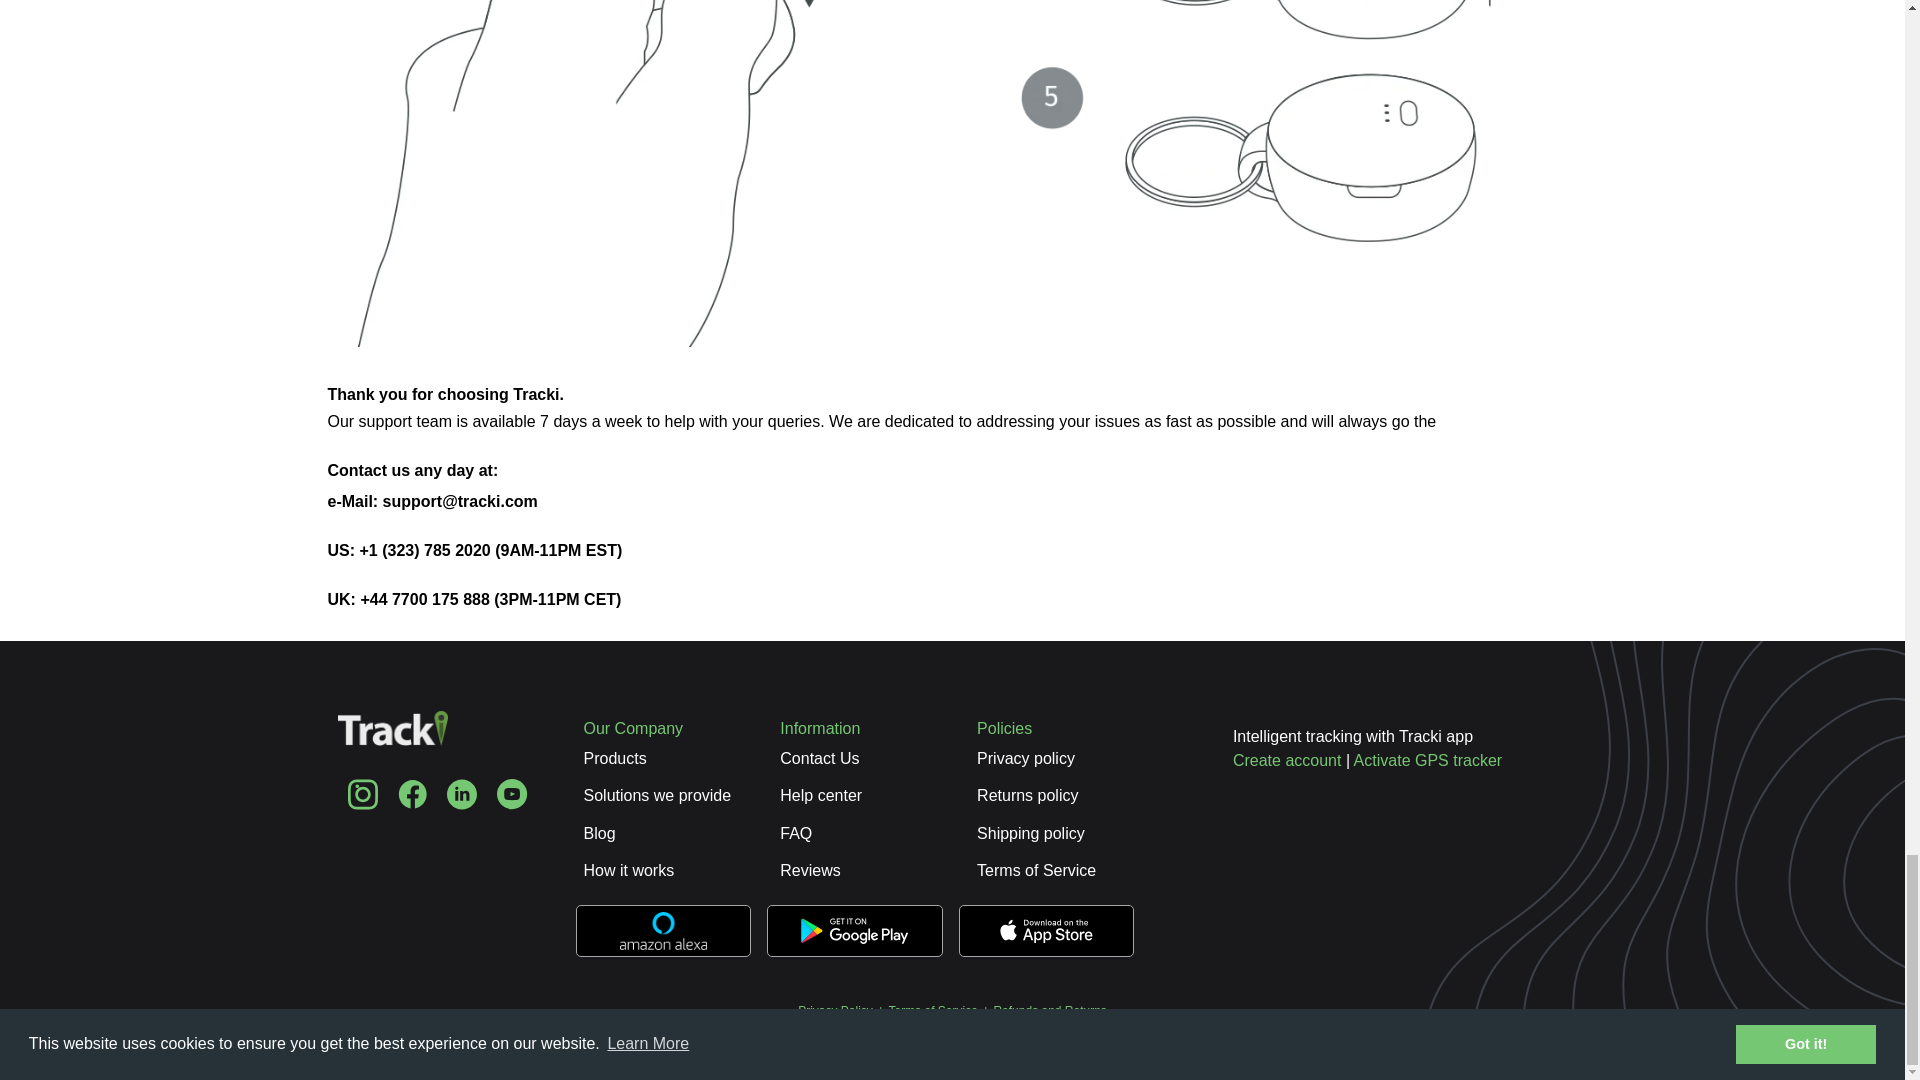  I want to click on Blog, so click(600, 834).